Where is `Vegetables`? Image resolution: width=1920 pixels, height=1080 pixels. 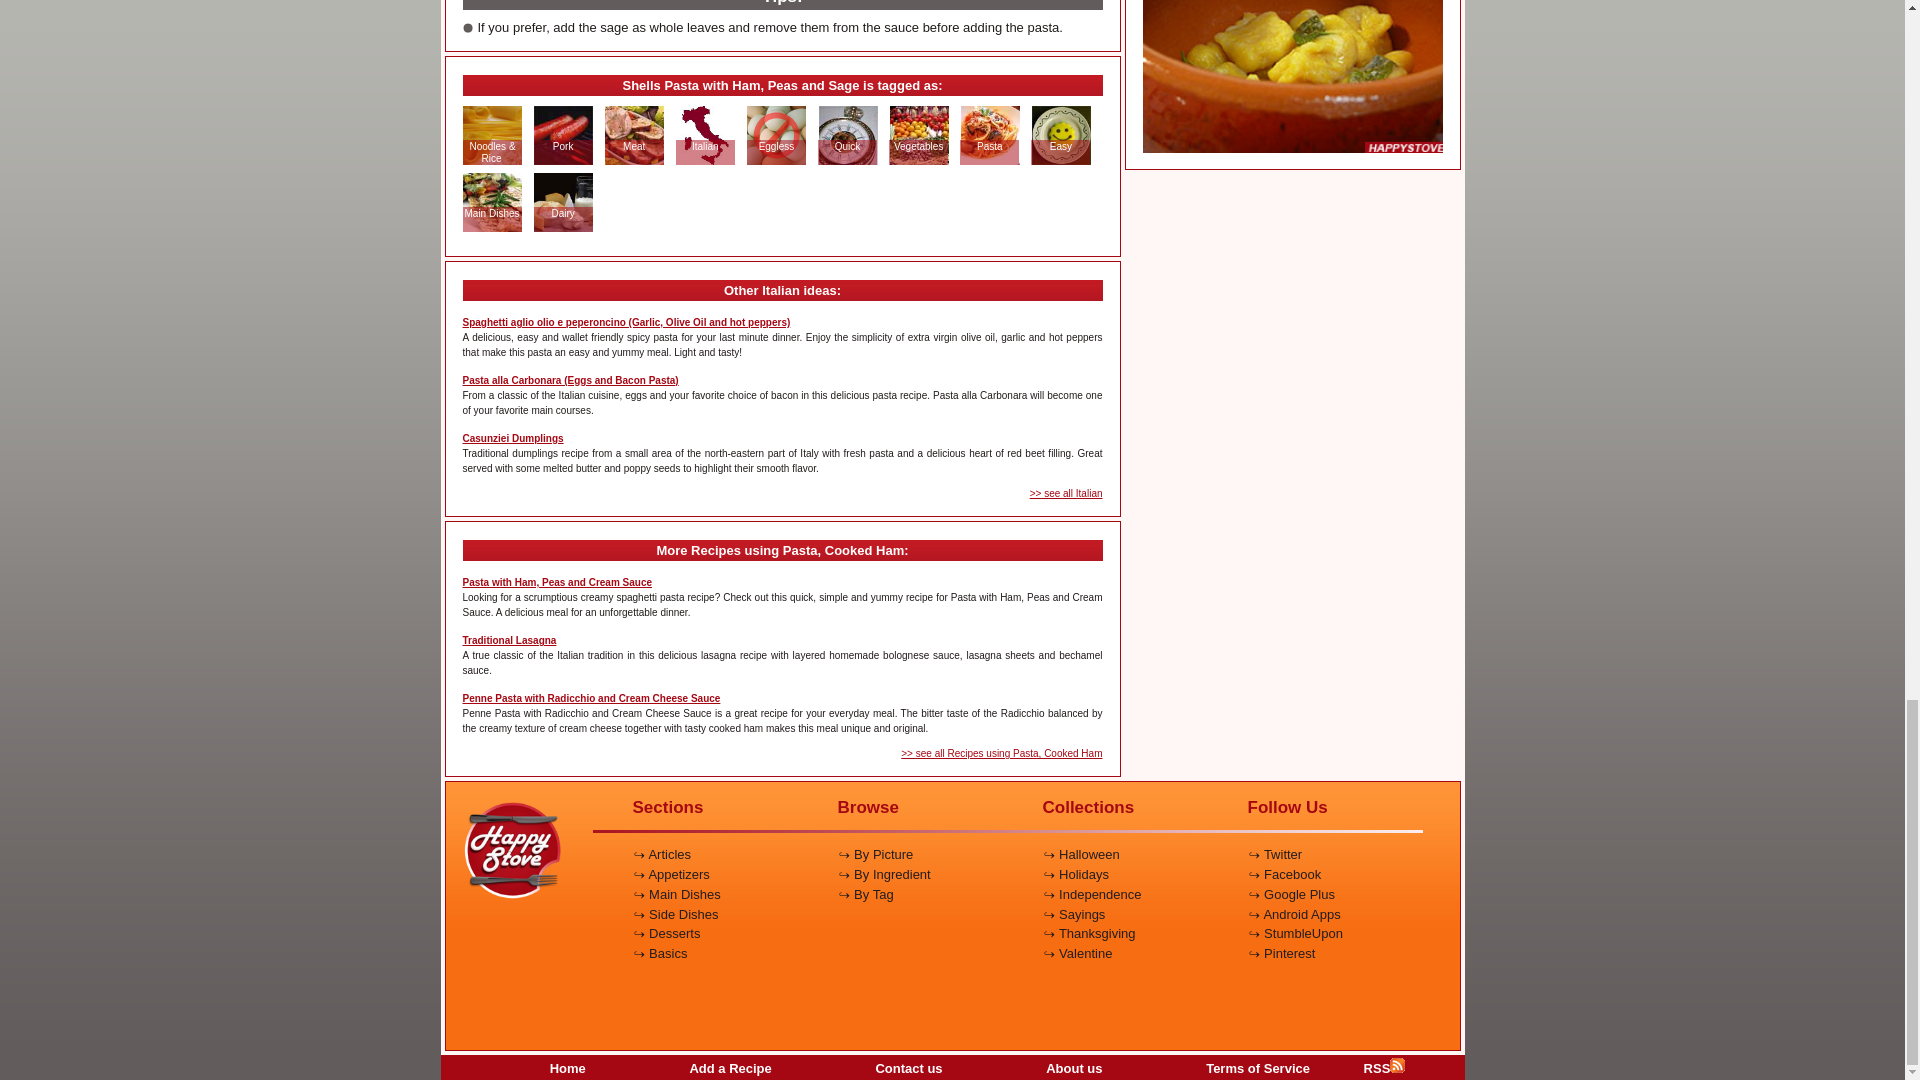 Vegetables is located at coordinates (918, 146).